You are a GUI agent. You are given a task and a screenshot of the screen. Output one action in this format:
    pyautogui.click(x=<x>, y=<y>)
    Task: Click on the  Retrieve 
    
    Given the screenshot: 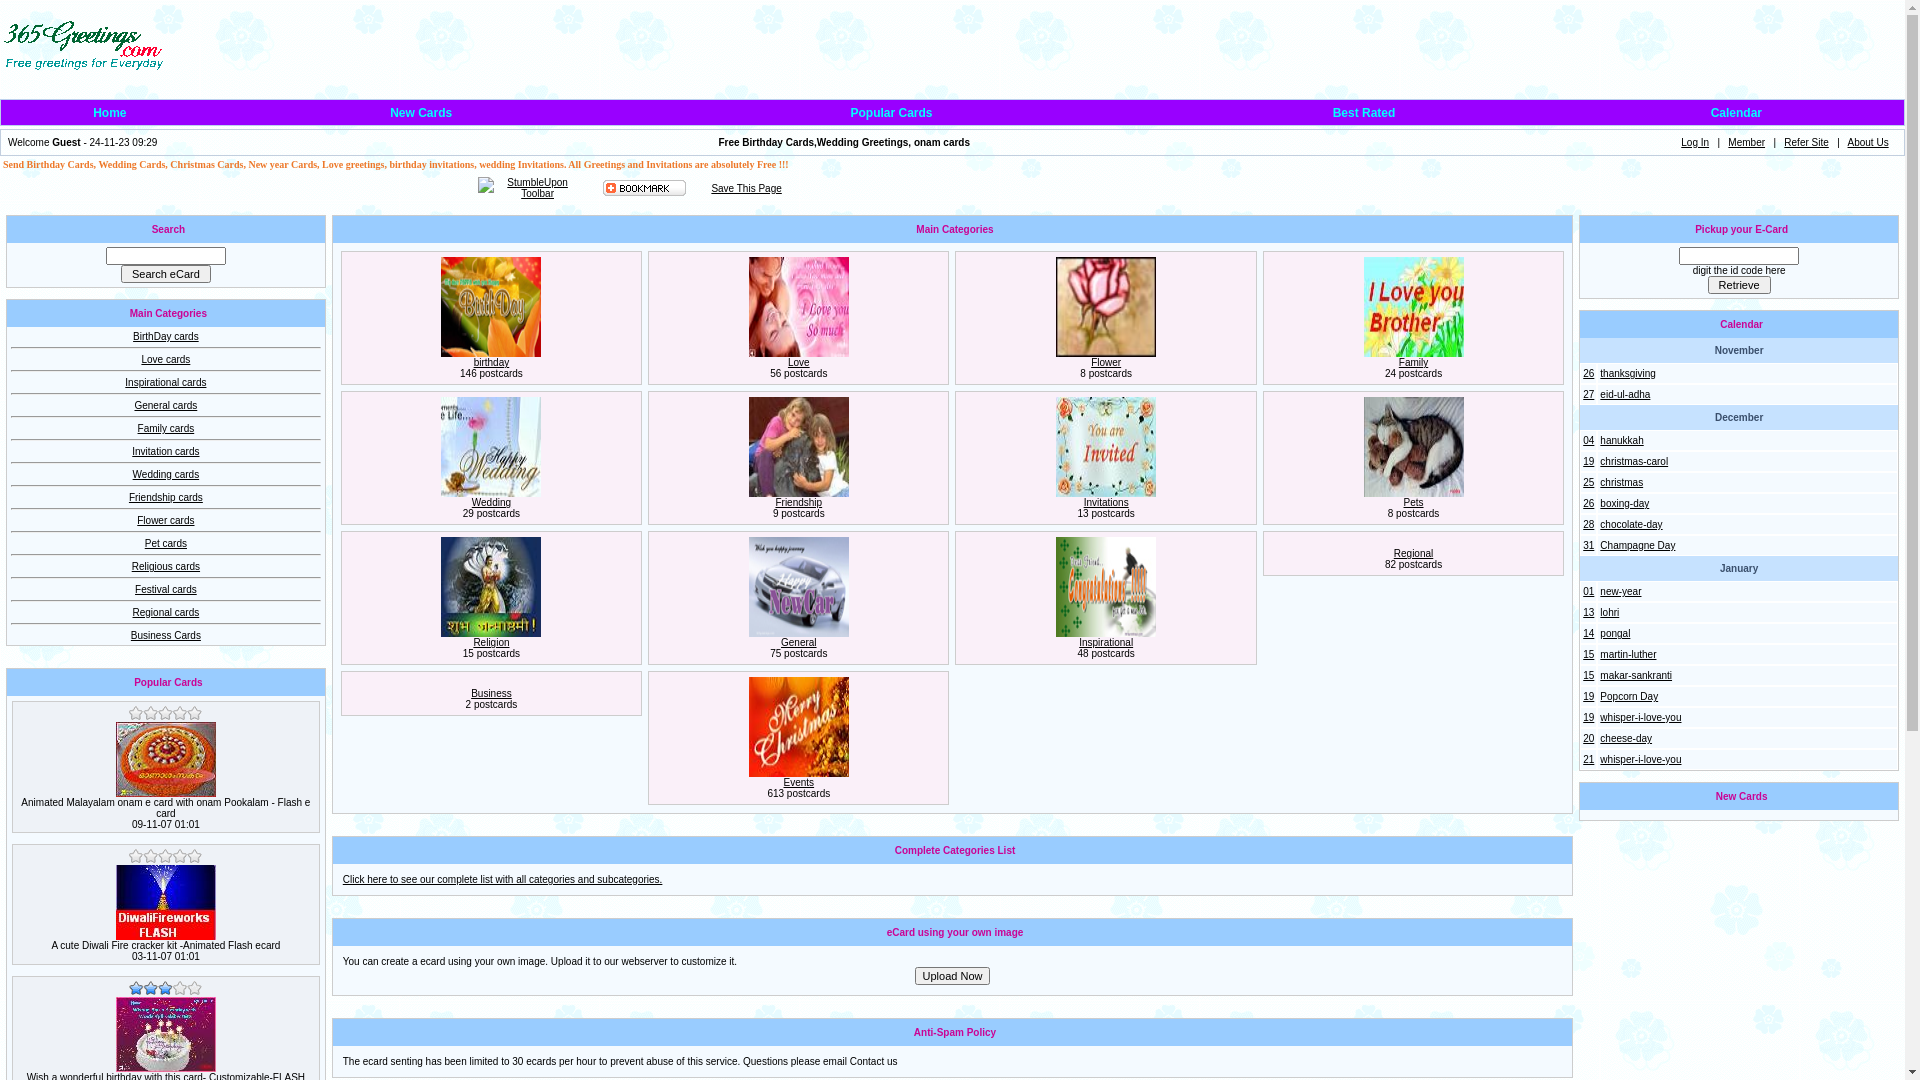 What is the action you would take?
    pyautogui.click(x=1740, y=285)
    